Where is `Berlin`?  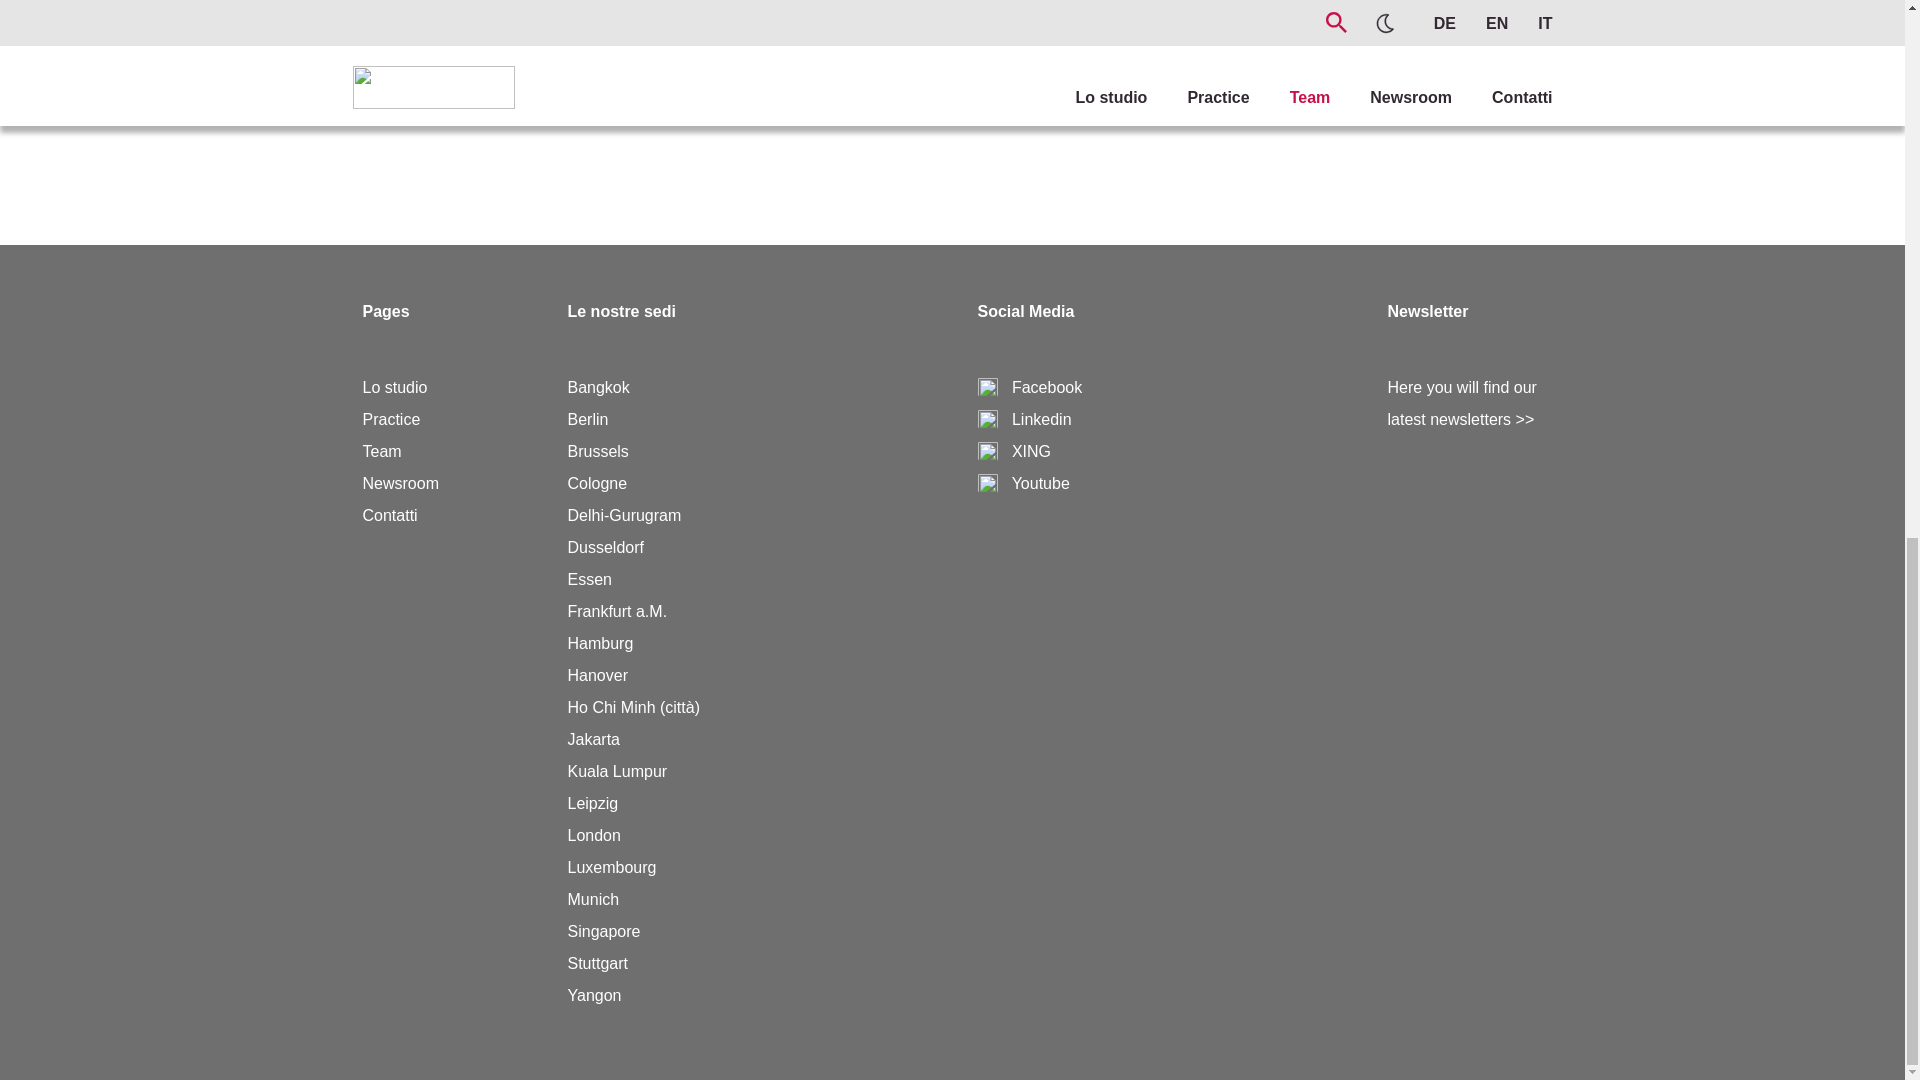
Berlin is located at coordinates (588, 419).